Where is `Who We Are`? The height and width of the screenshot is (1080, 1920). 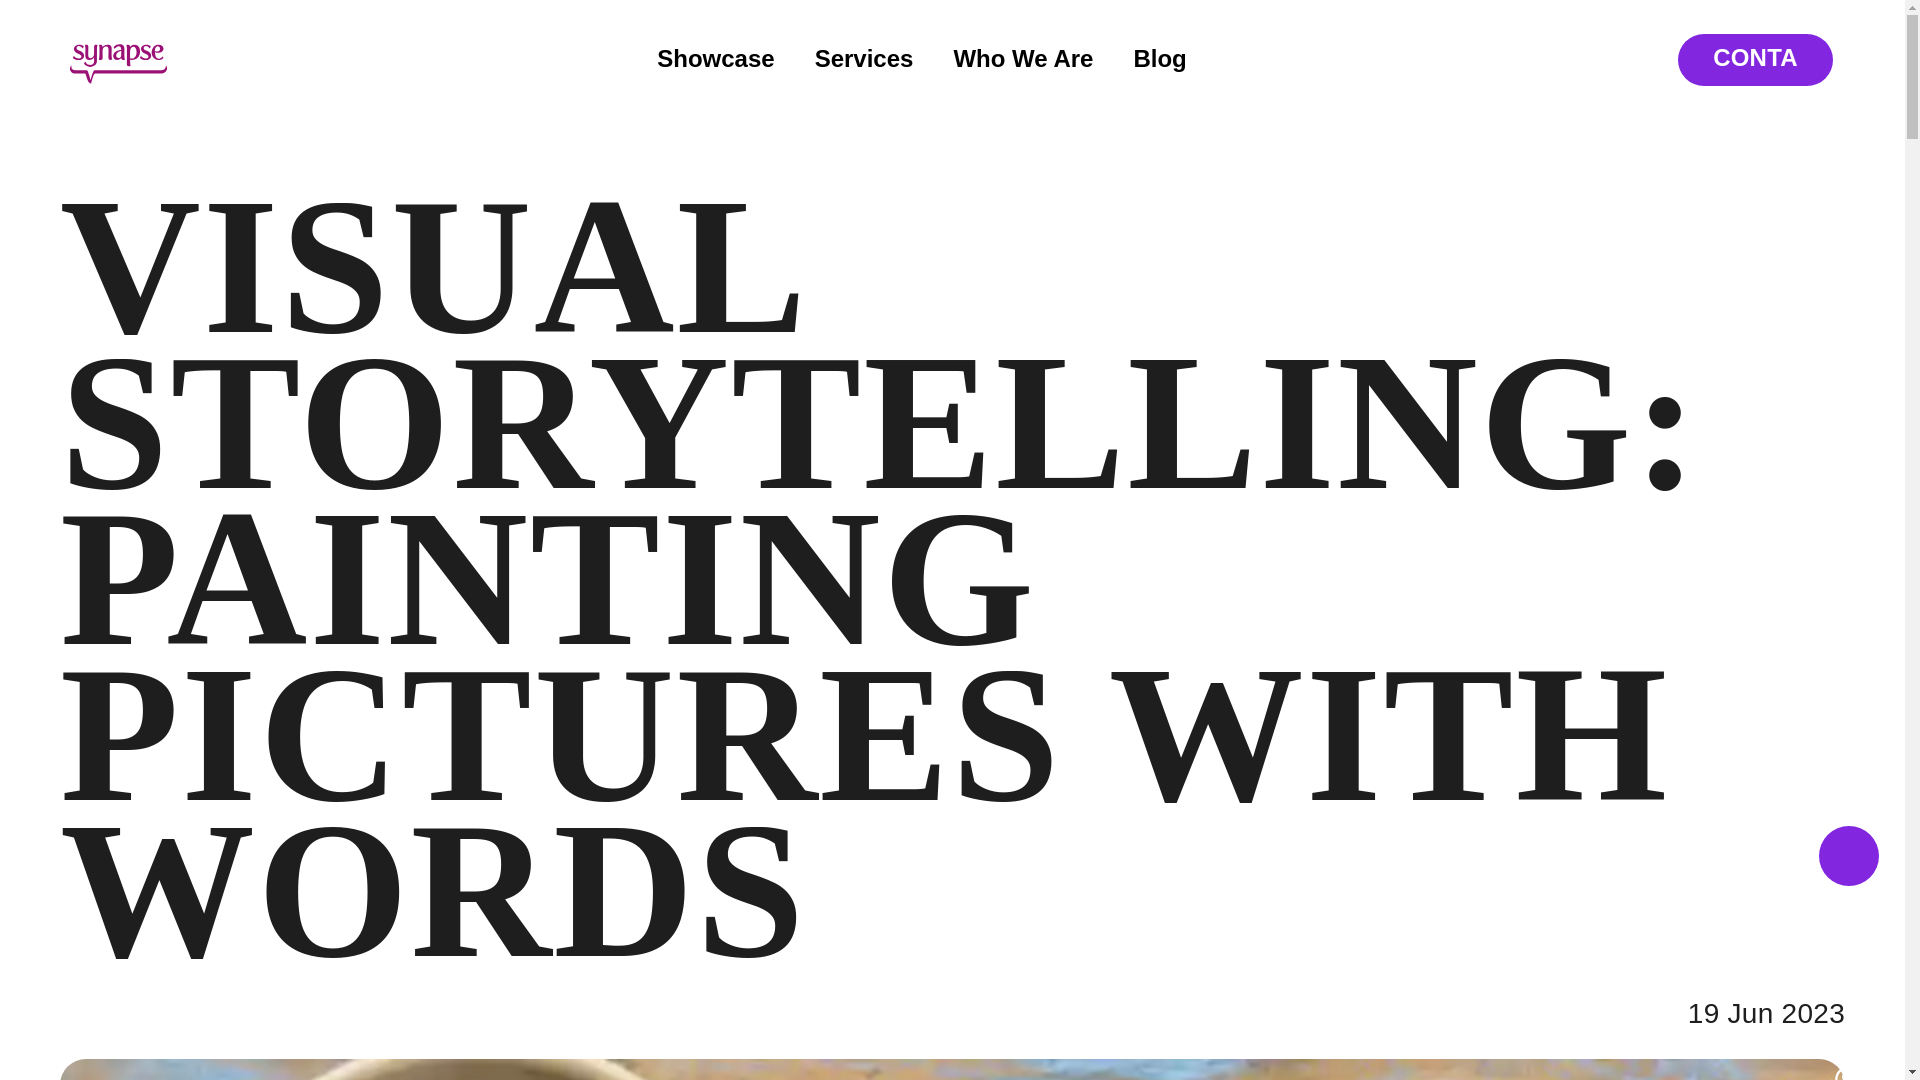 Who We Are is located at coordinates (1234, 672).